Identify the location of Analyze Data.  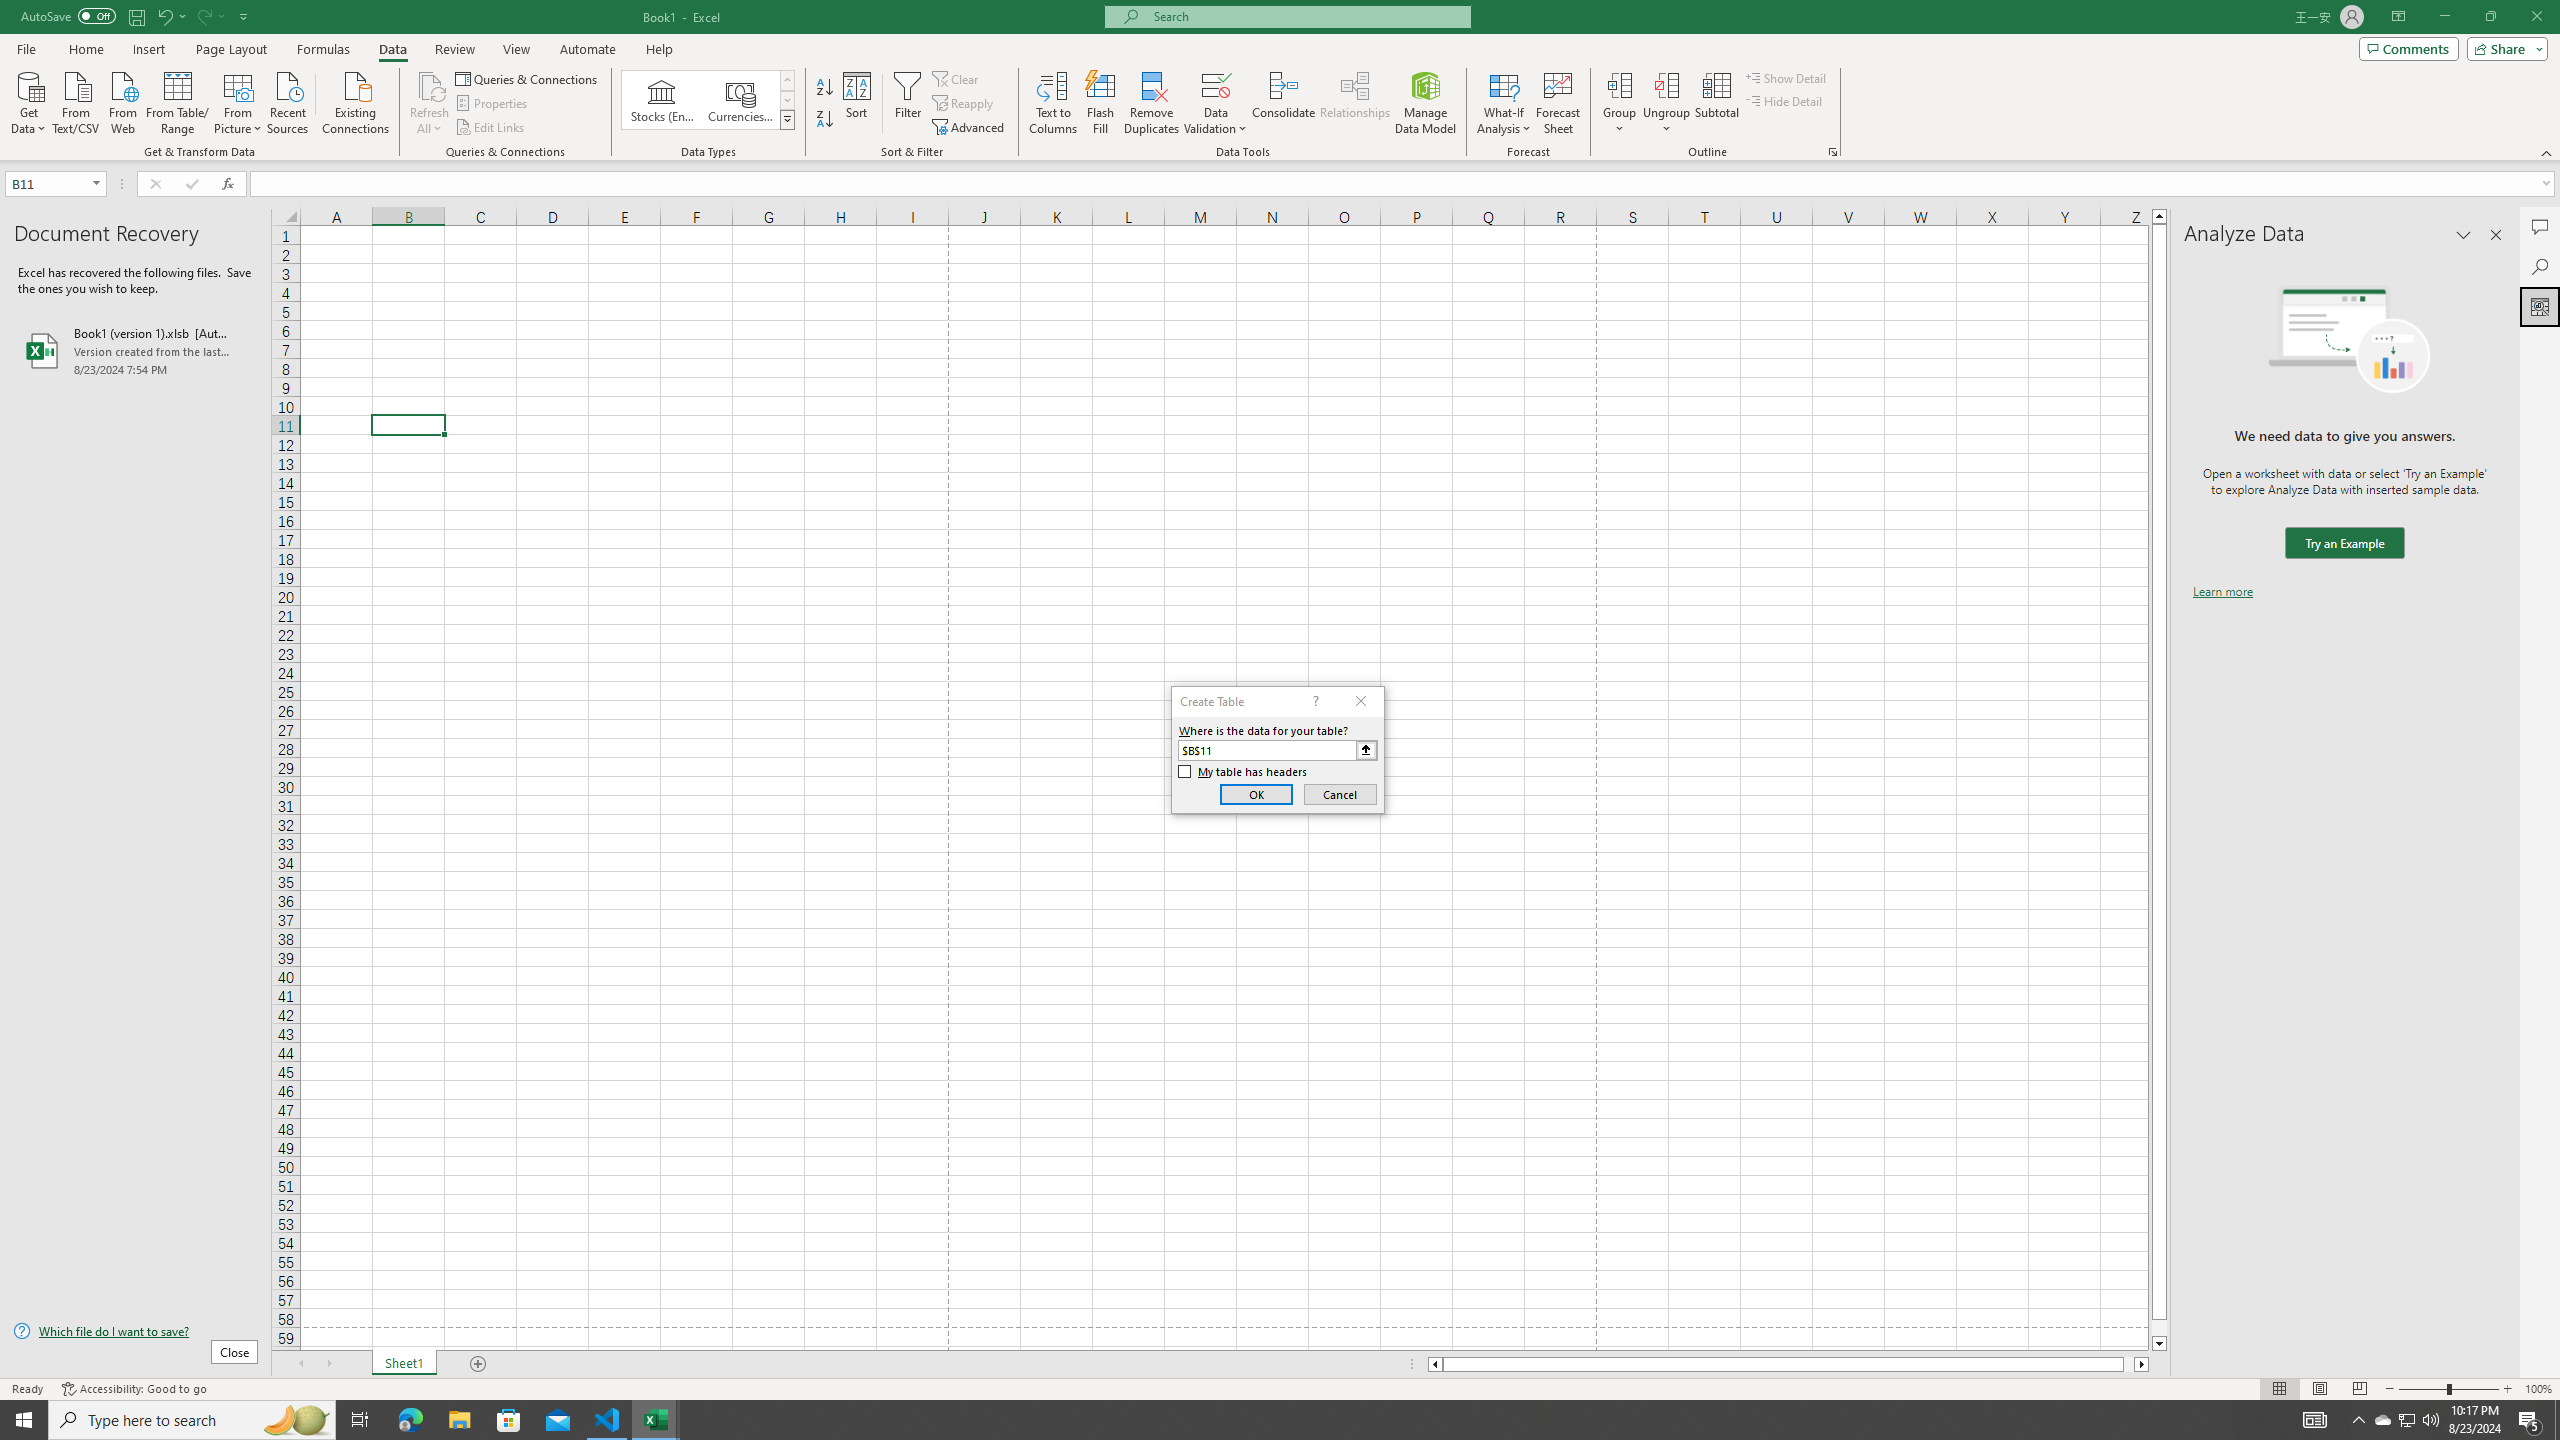
(2540, 306).